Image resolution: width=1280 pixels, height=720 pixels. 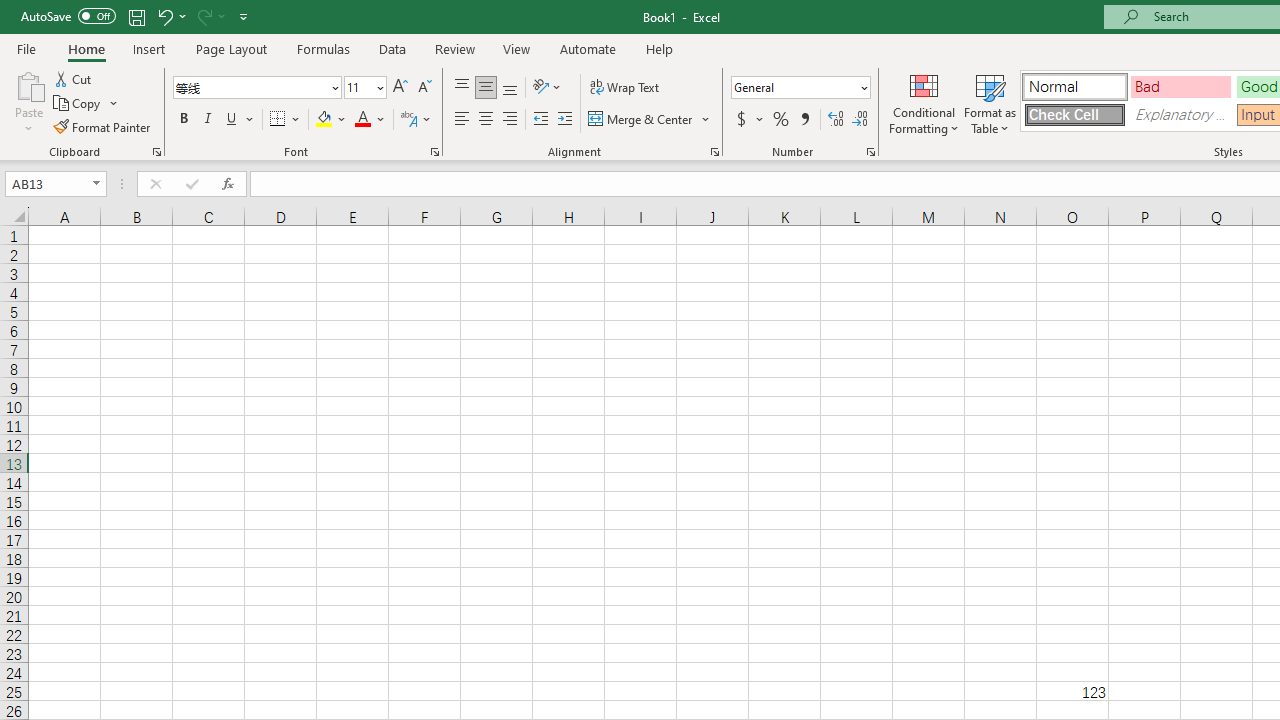 I want to click on Font Color RGB(255, 0, 0), so click(x=362, y=120).